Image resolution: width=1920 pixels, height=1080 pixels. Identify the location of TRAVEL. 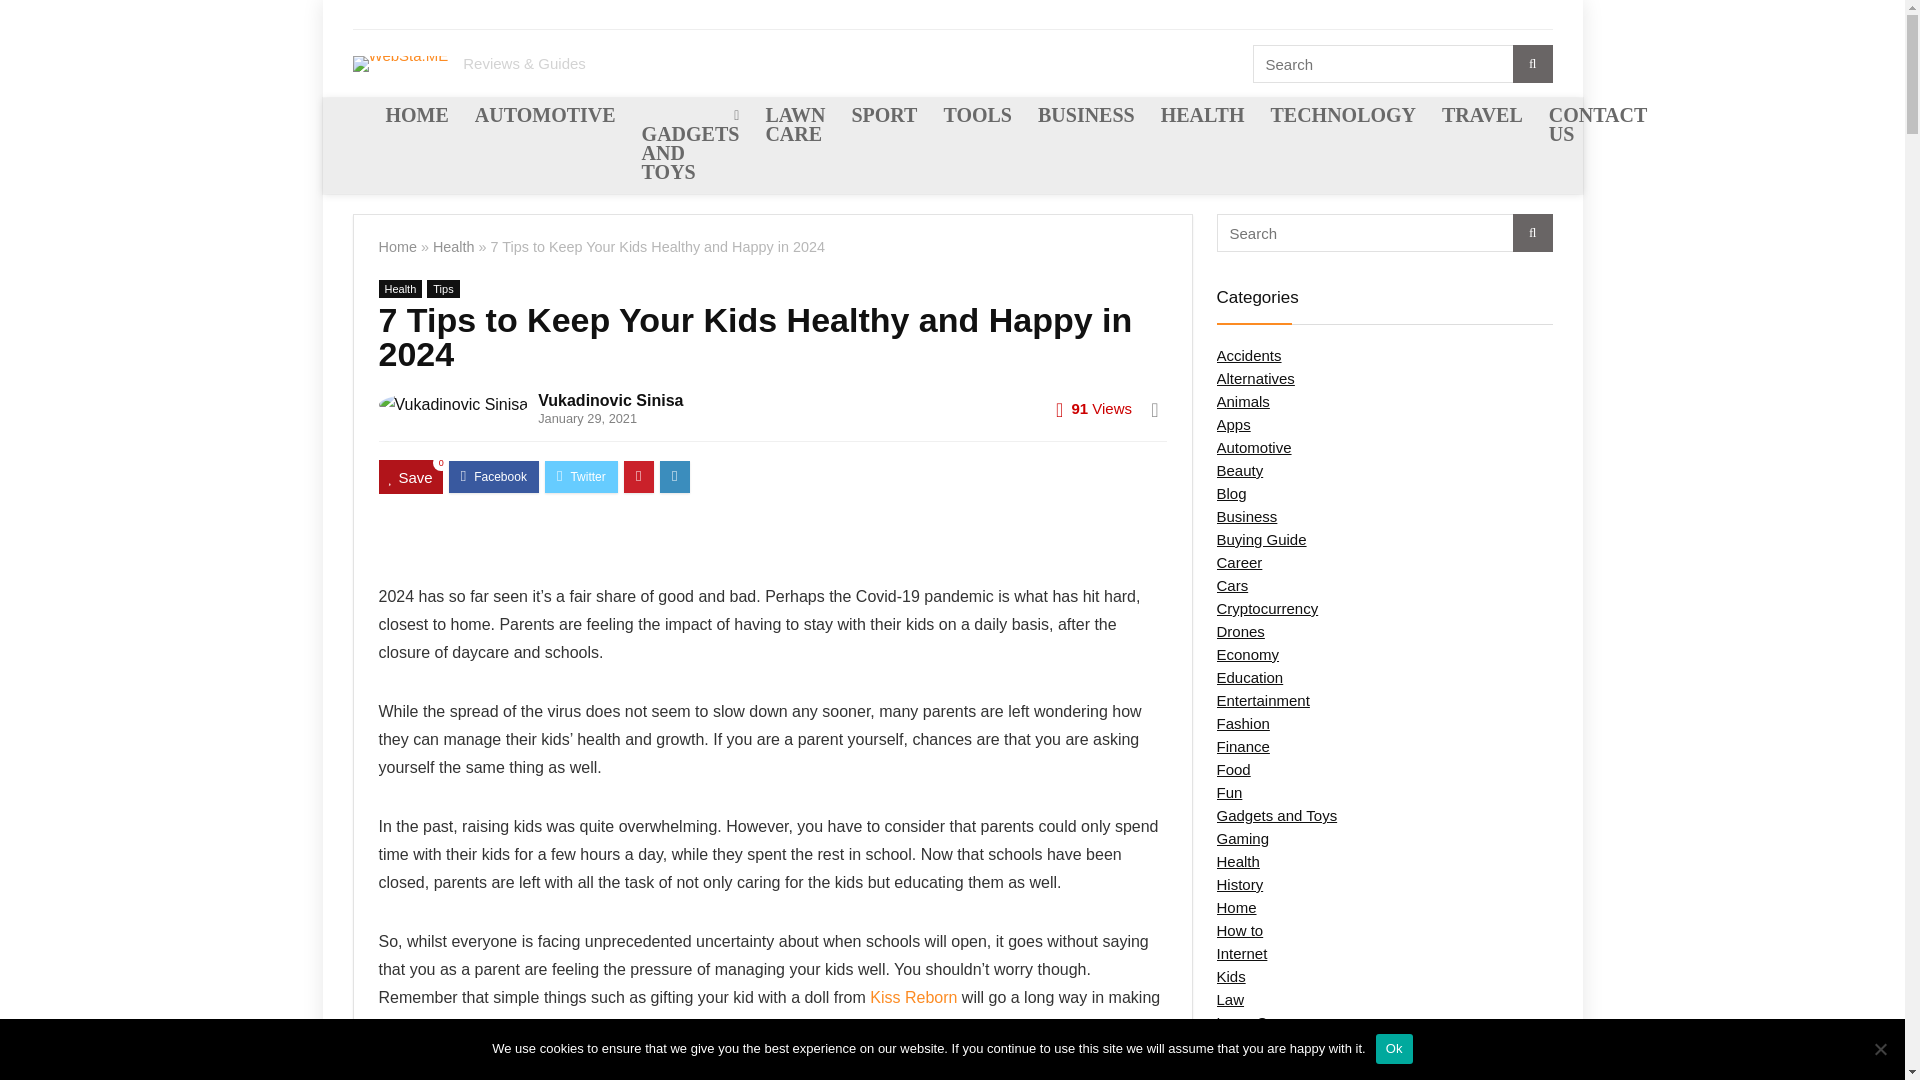
(1482, 117).